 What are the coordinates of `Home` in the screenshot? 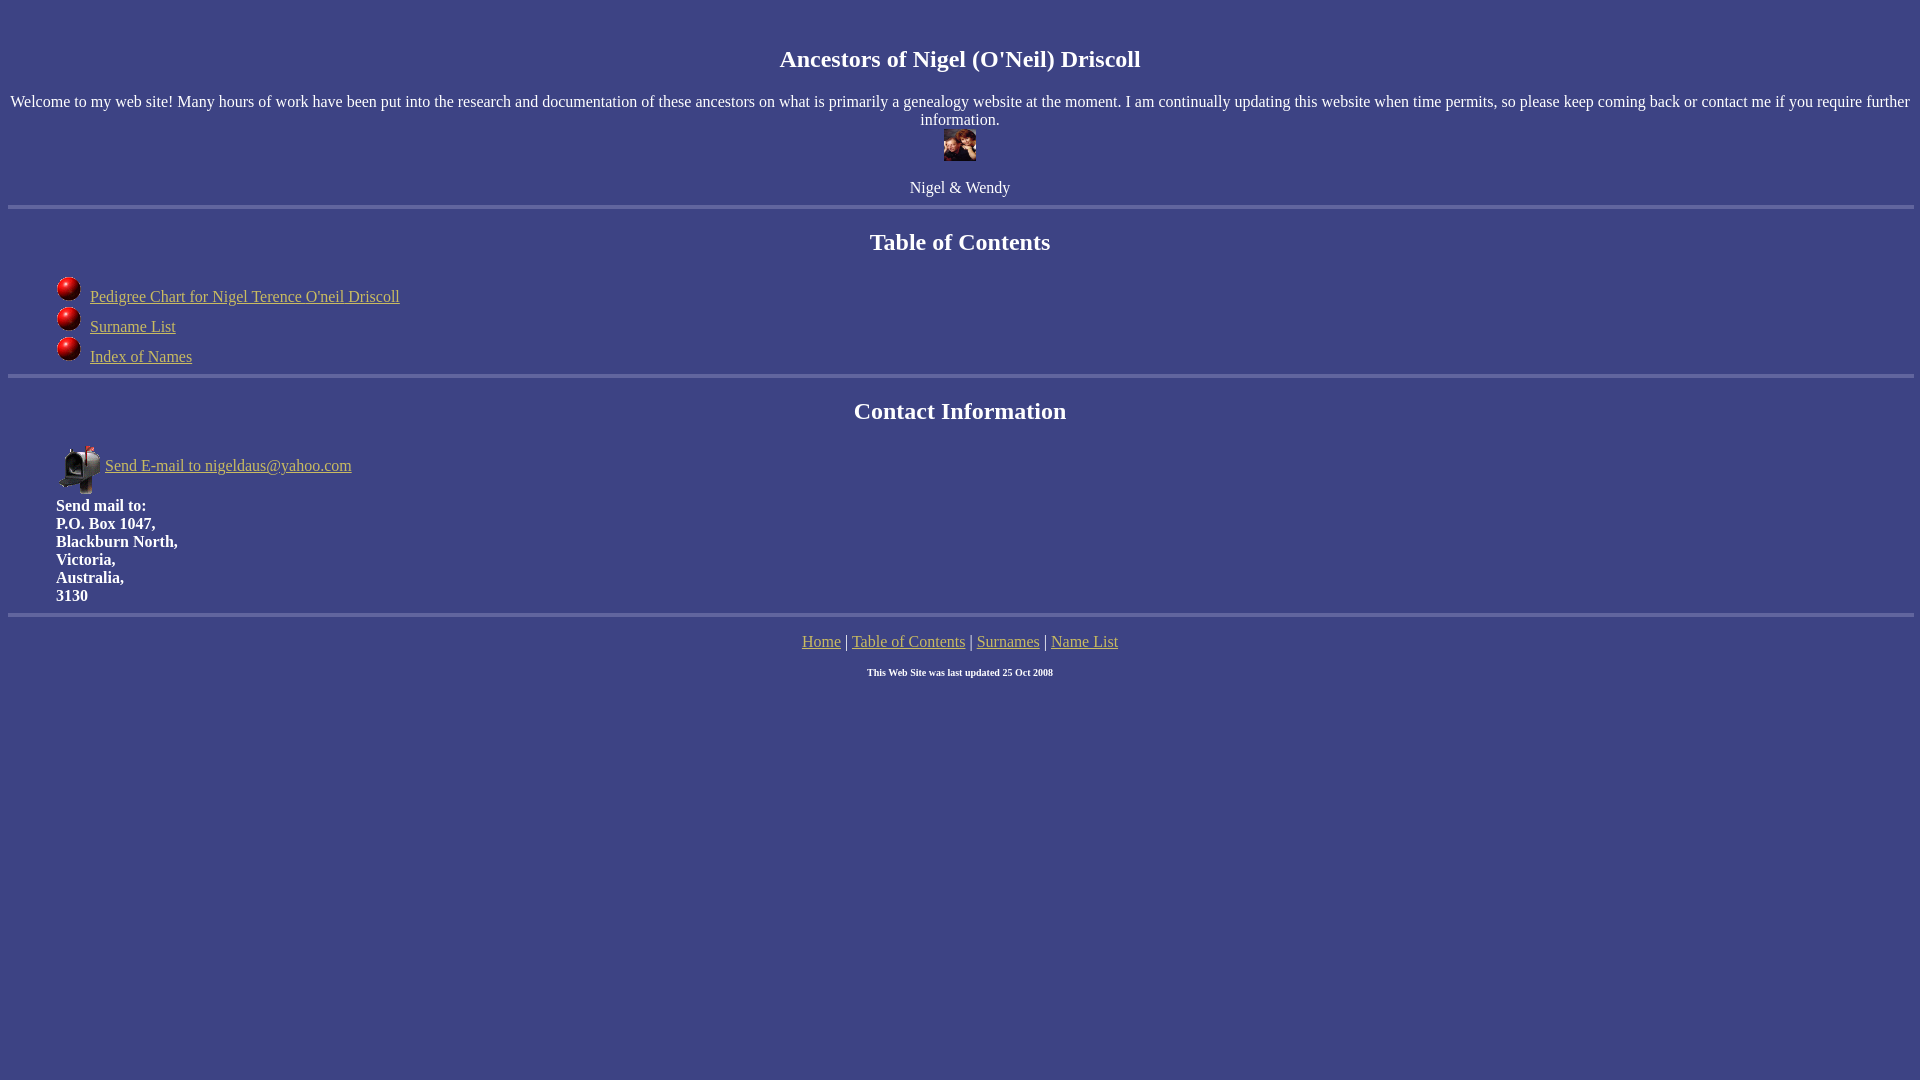 It's located at (822, 642).